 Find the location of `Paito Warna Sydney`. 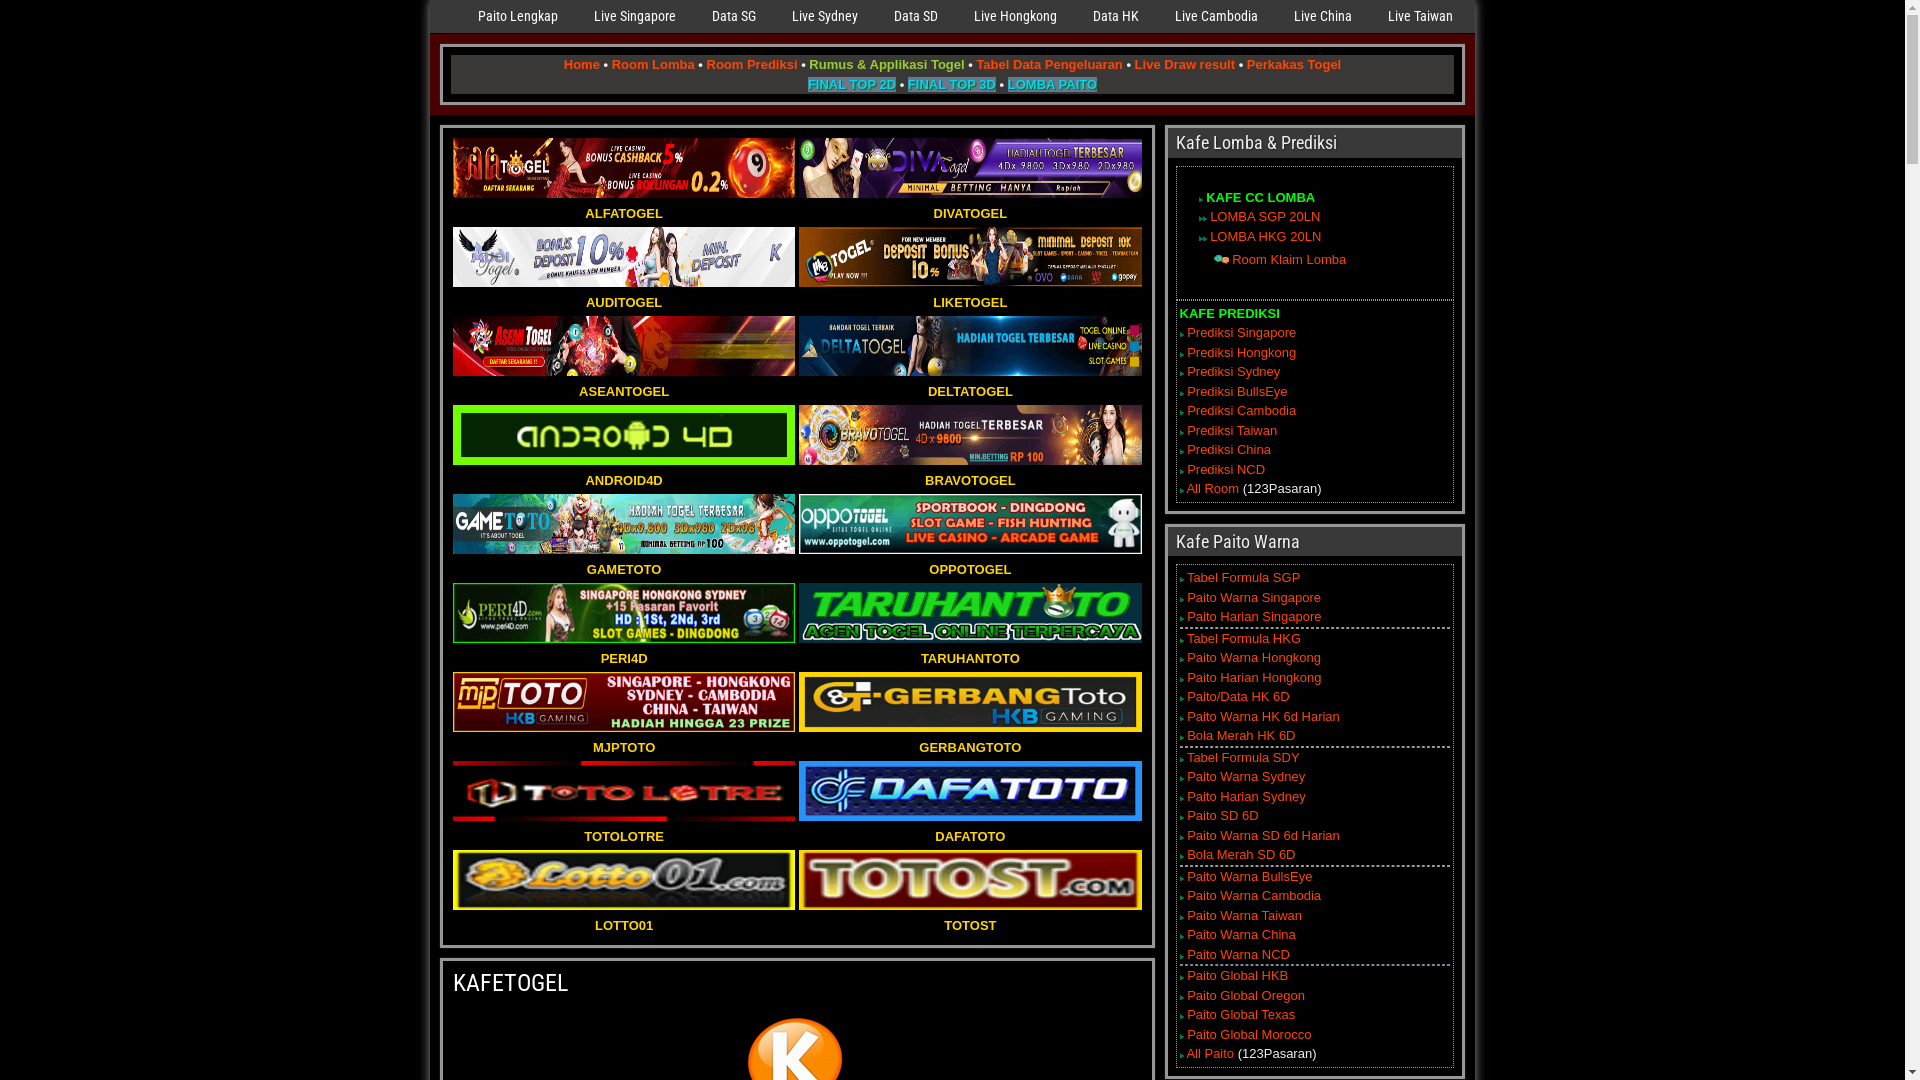

Paito Warna Sydney is located at coordinates (1246, 776).